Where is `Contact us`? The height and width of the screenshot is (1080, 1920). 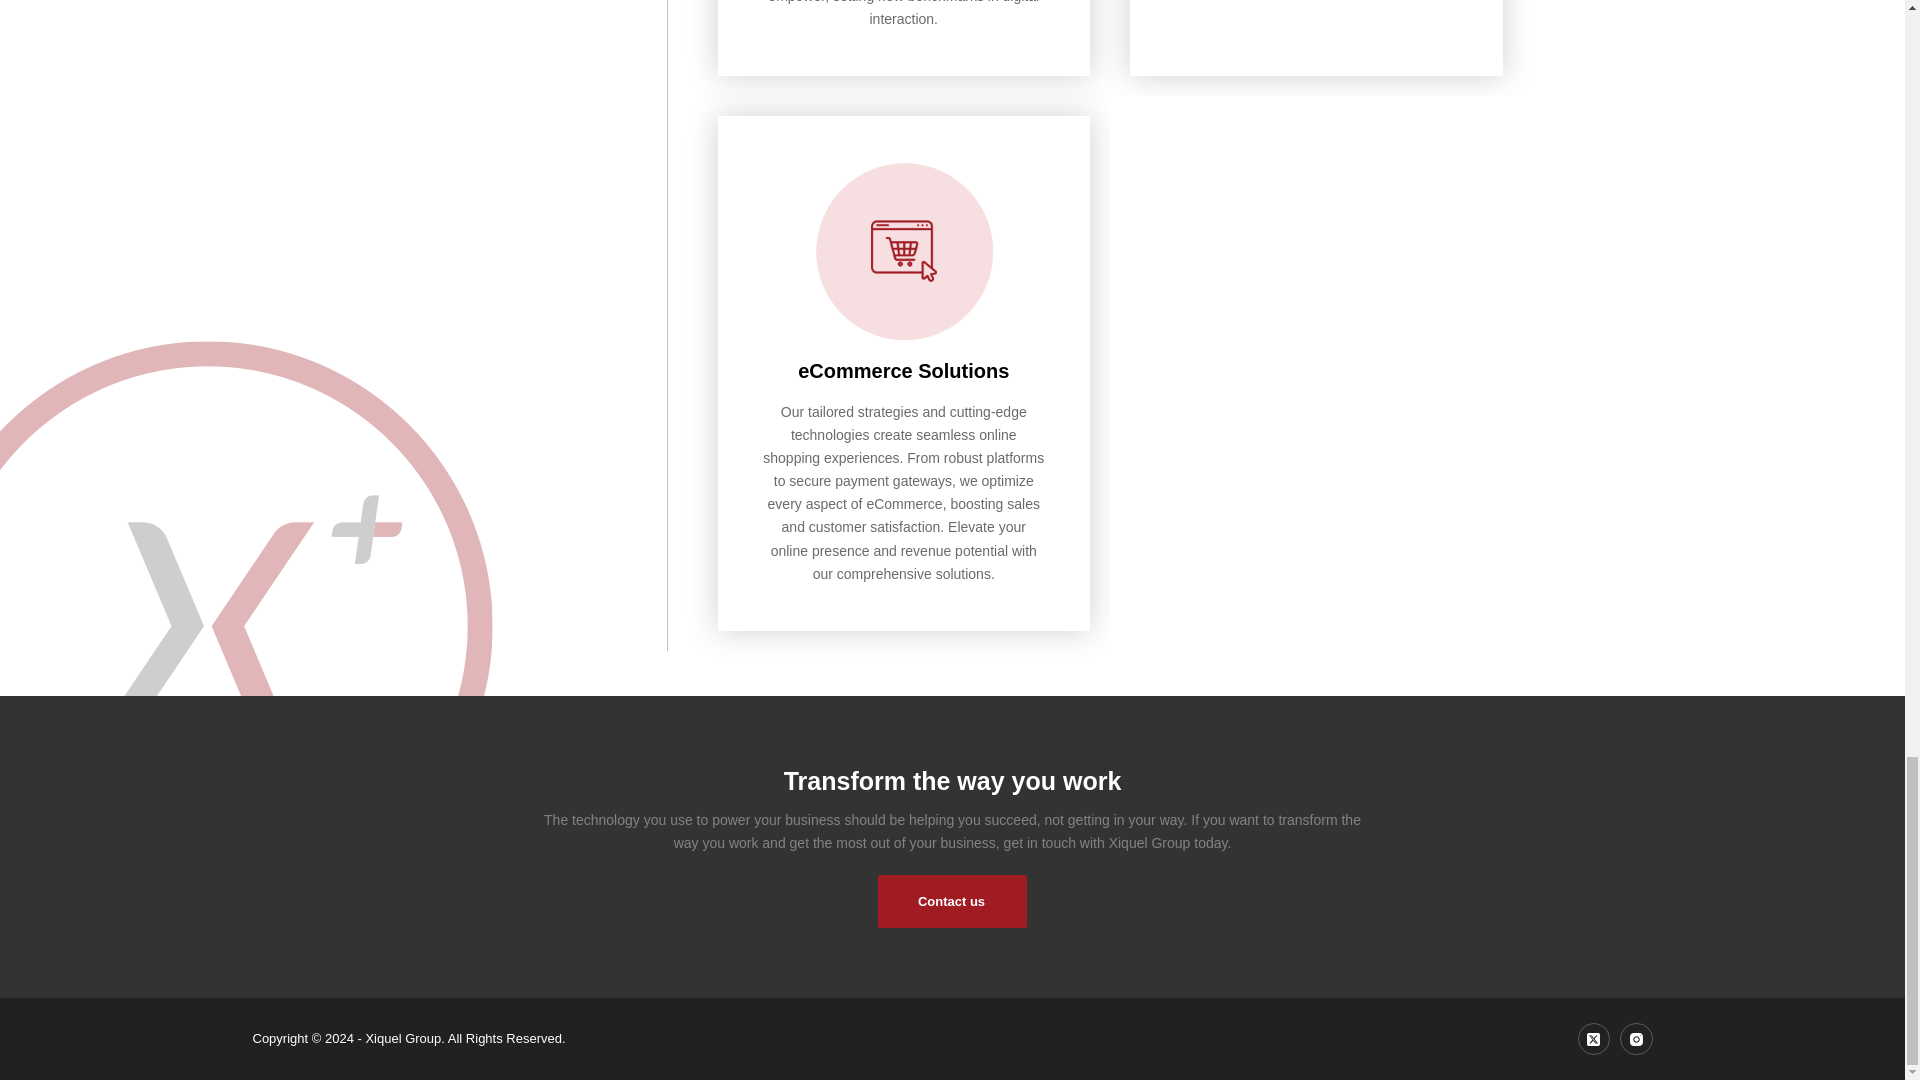 Contact us is located at coordinates (952, 900).